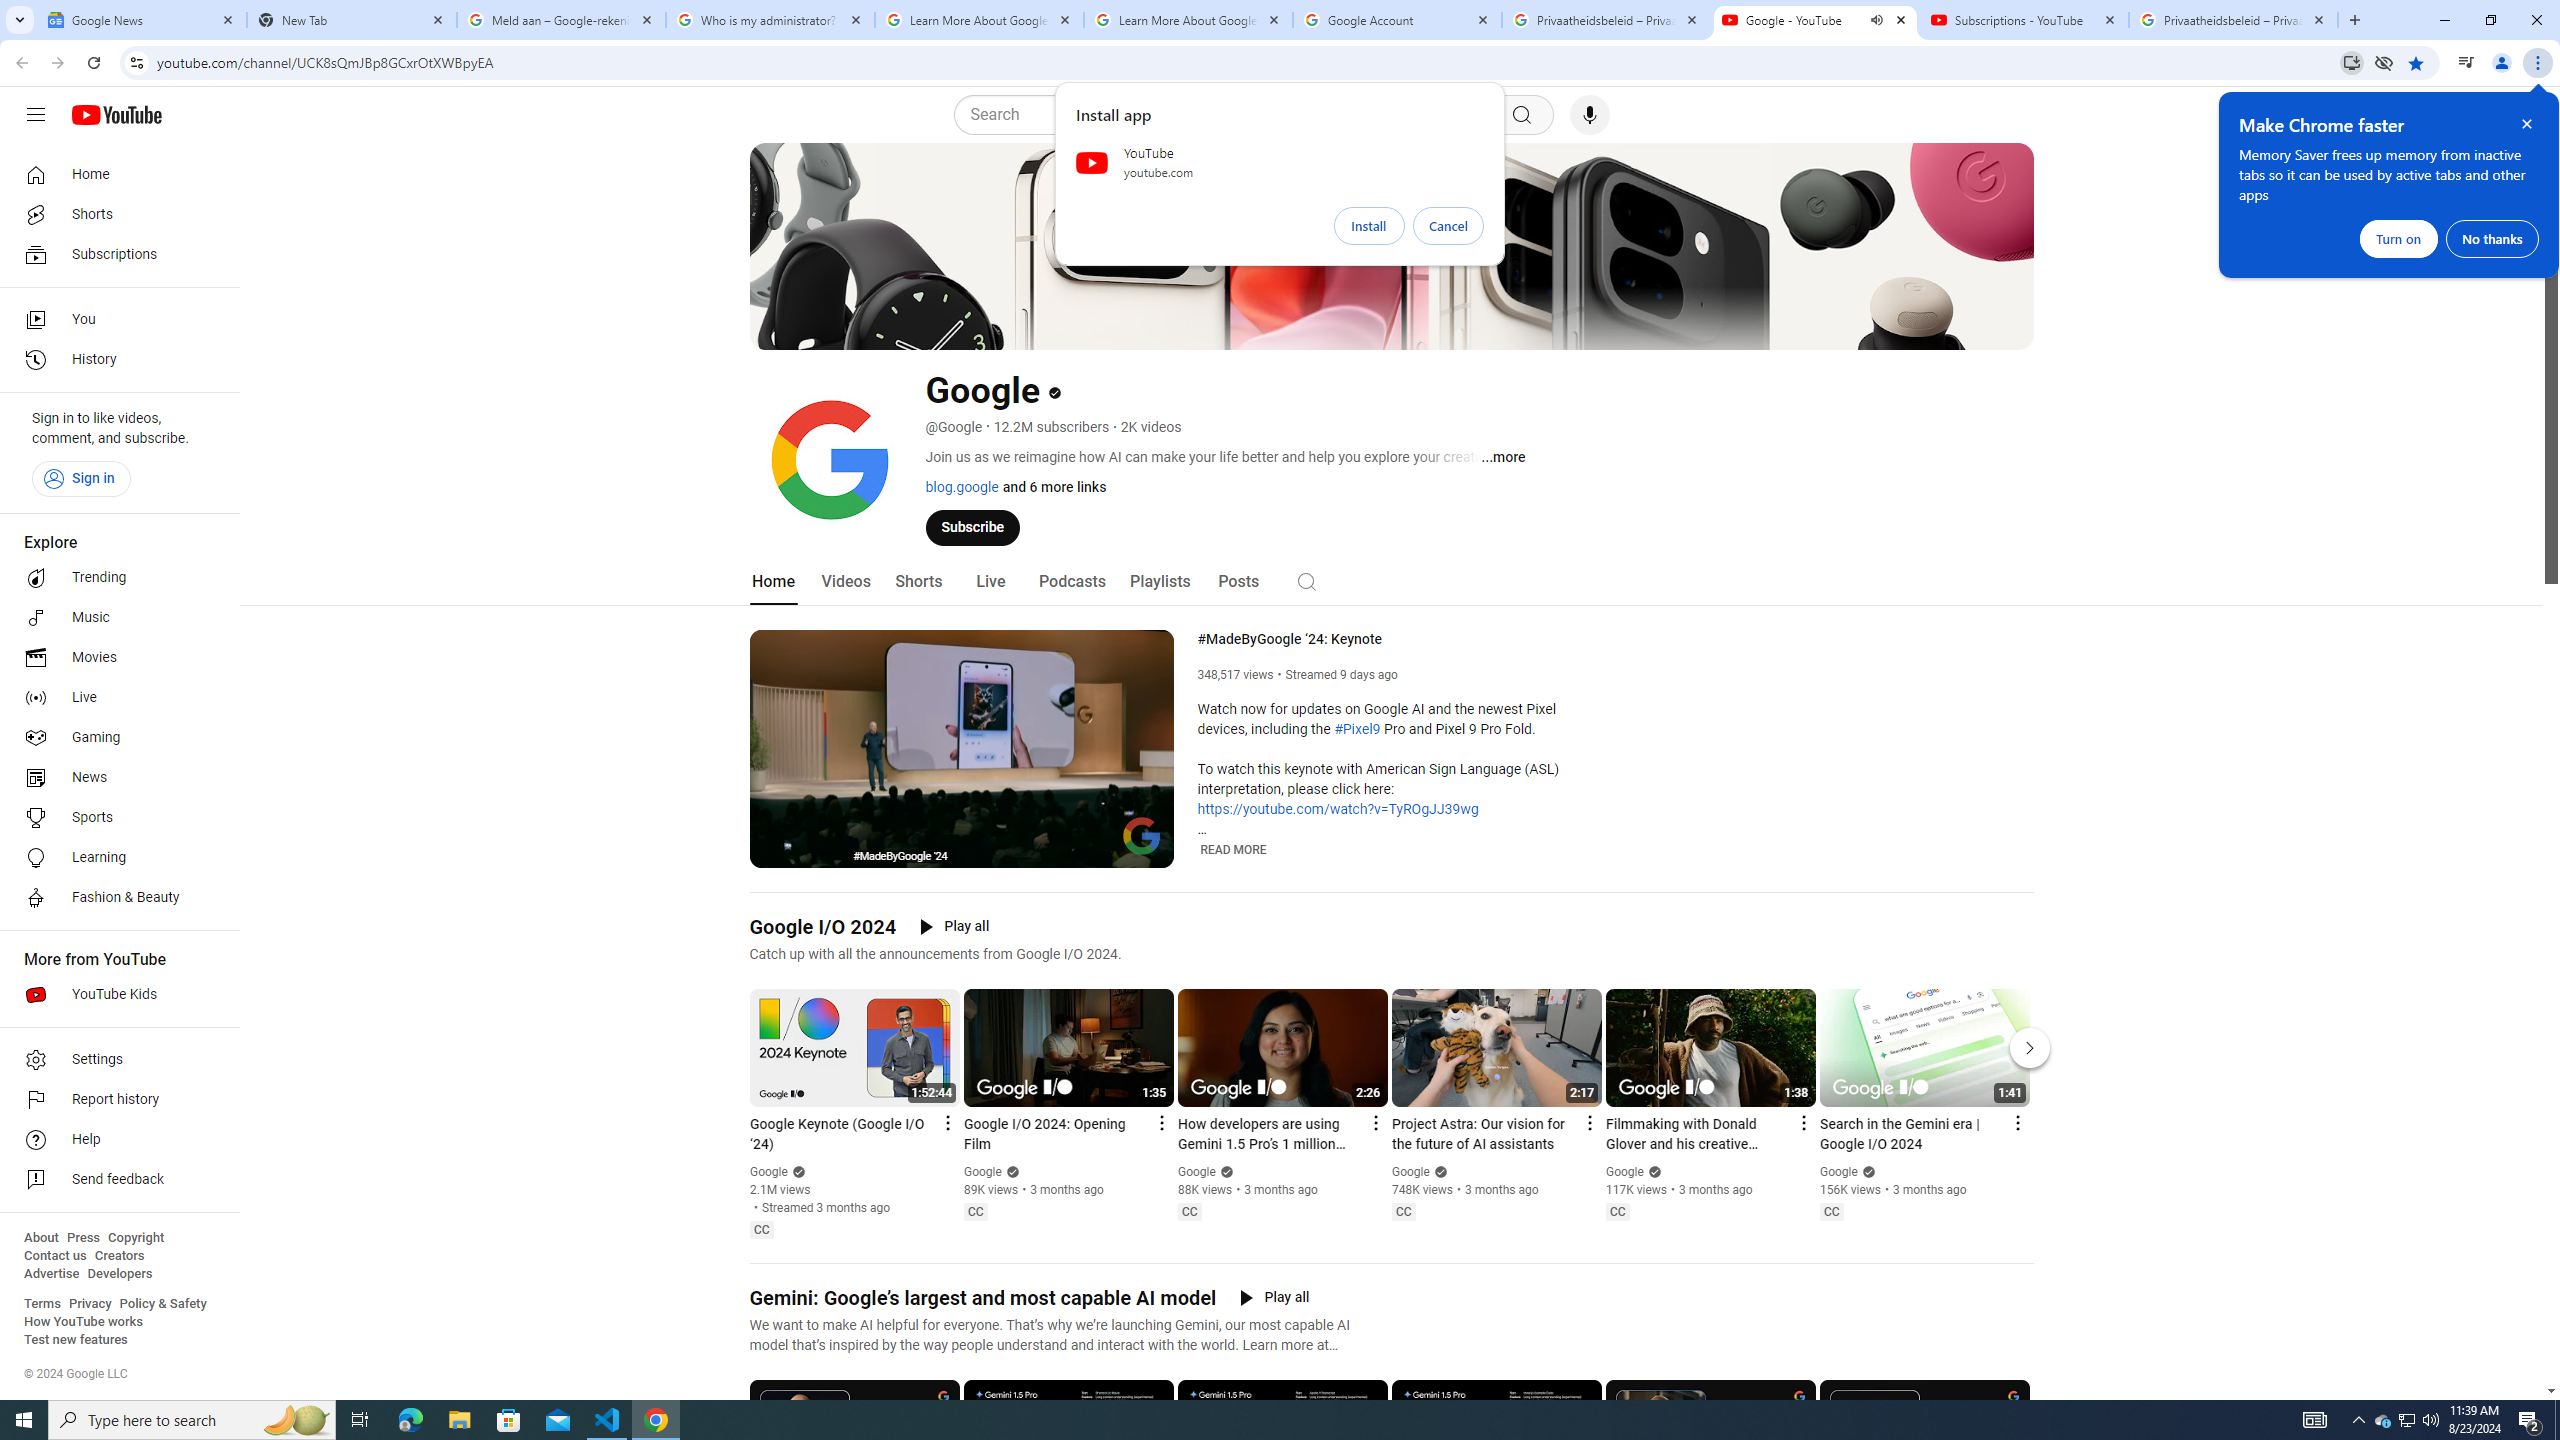  Describe the element at coordinates (1052, 486) in the screenshot. I see `and 6 more links` at that location.